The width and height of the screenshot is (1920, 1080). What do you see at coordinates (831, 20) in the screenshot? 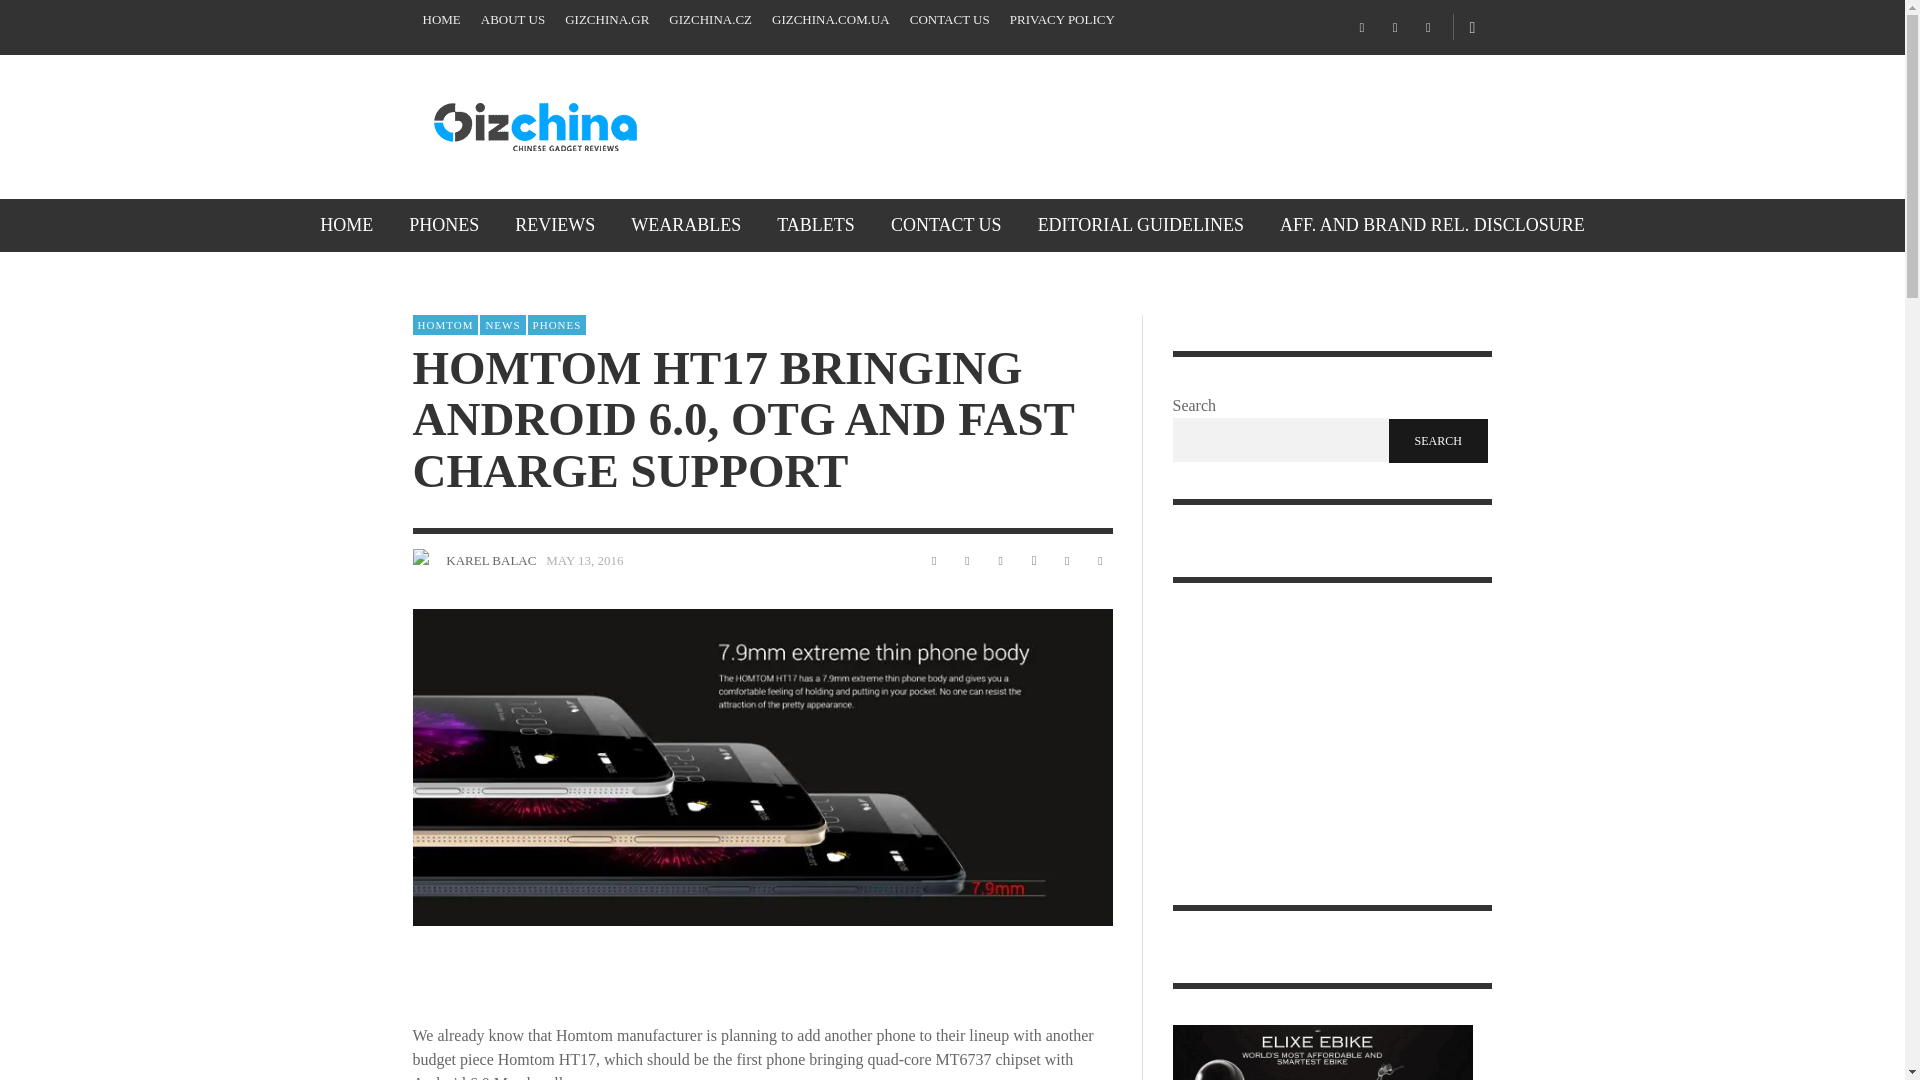
I see `GIZCHINA.COM.UA` at bounding box center [831, 20].